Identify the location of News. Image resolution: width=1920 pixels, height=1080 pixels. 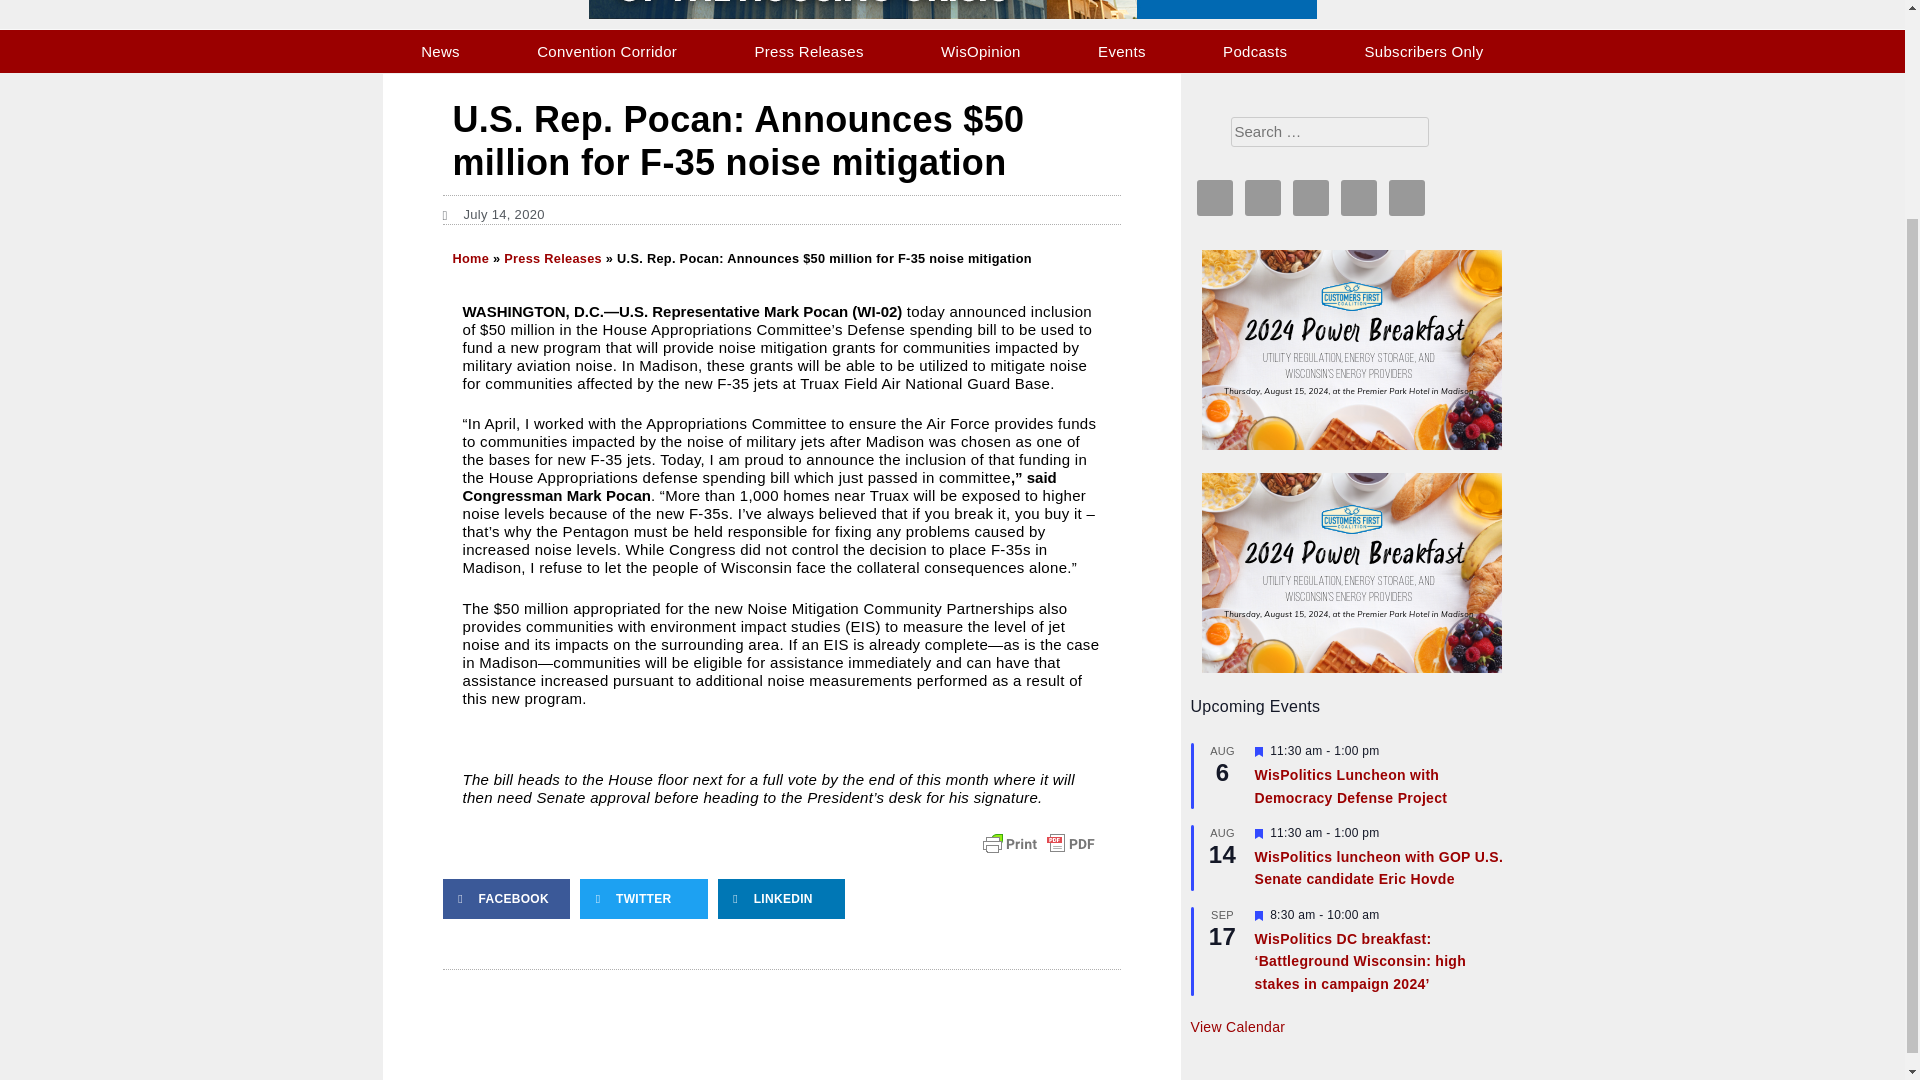
(440, 52).